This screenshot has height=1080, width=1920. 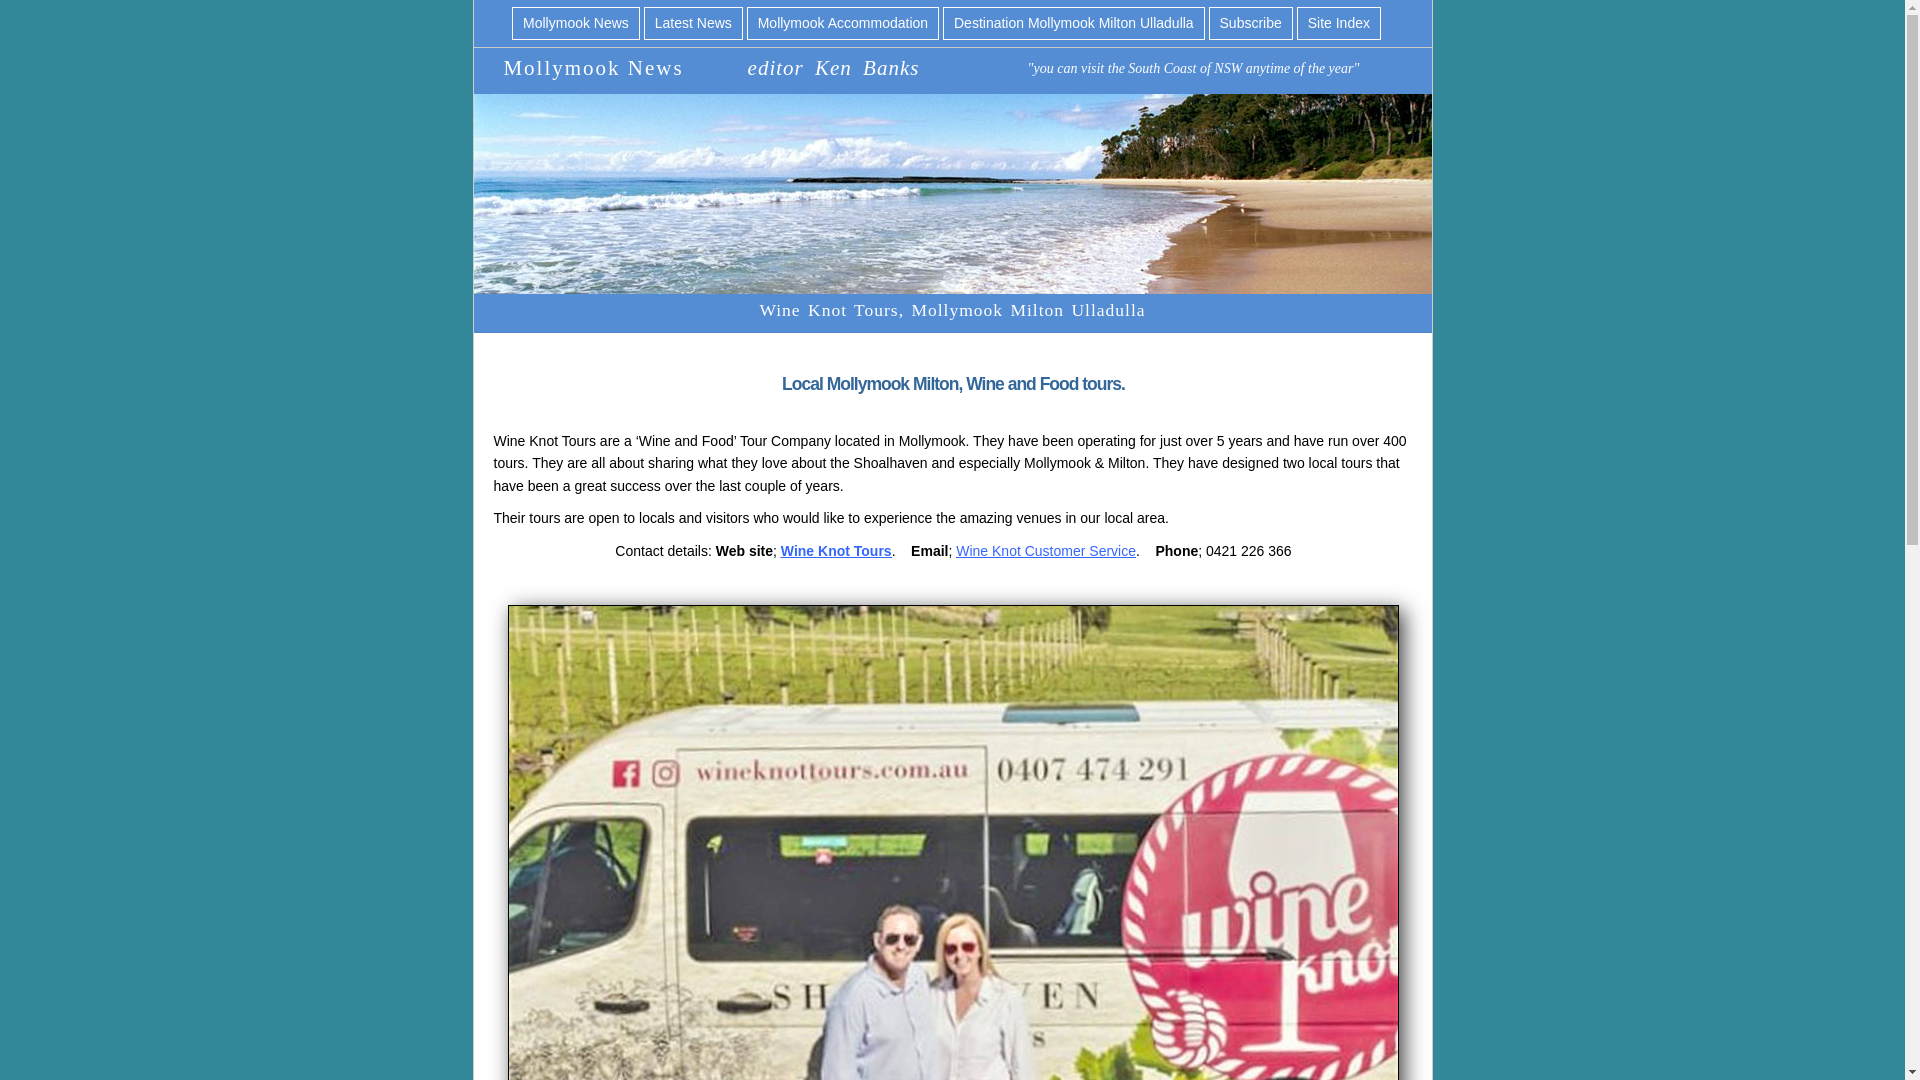 What do you see at coordinates (693, 22) in the screenshot?
I see `Latest News` at bounding box center [693, 22].